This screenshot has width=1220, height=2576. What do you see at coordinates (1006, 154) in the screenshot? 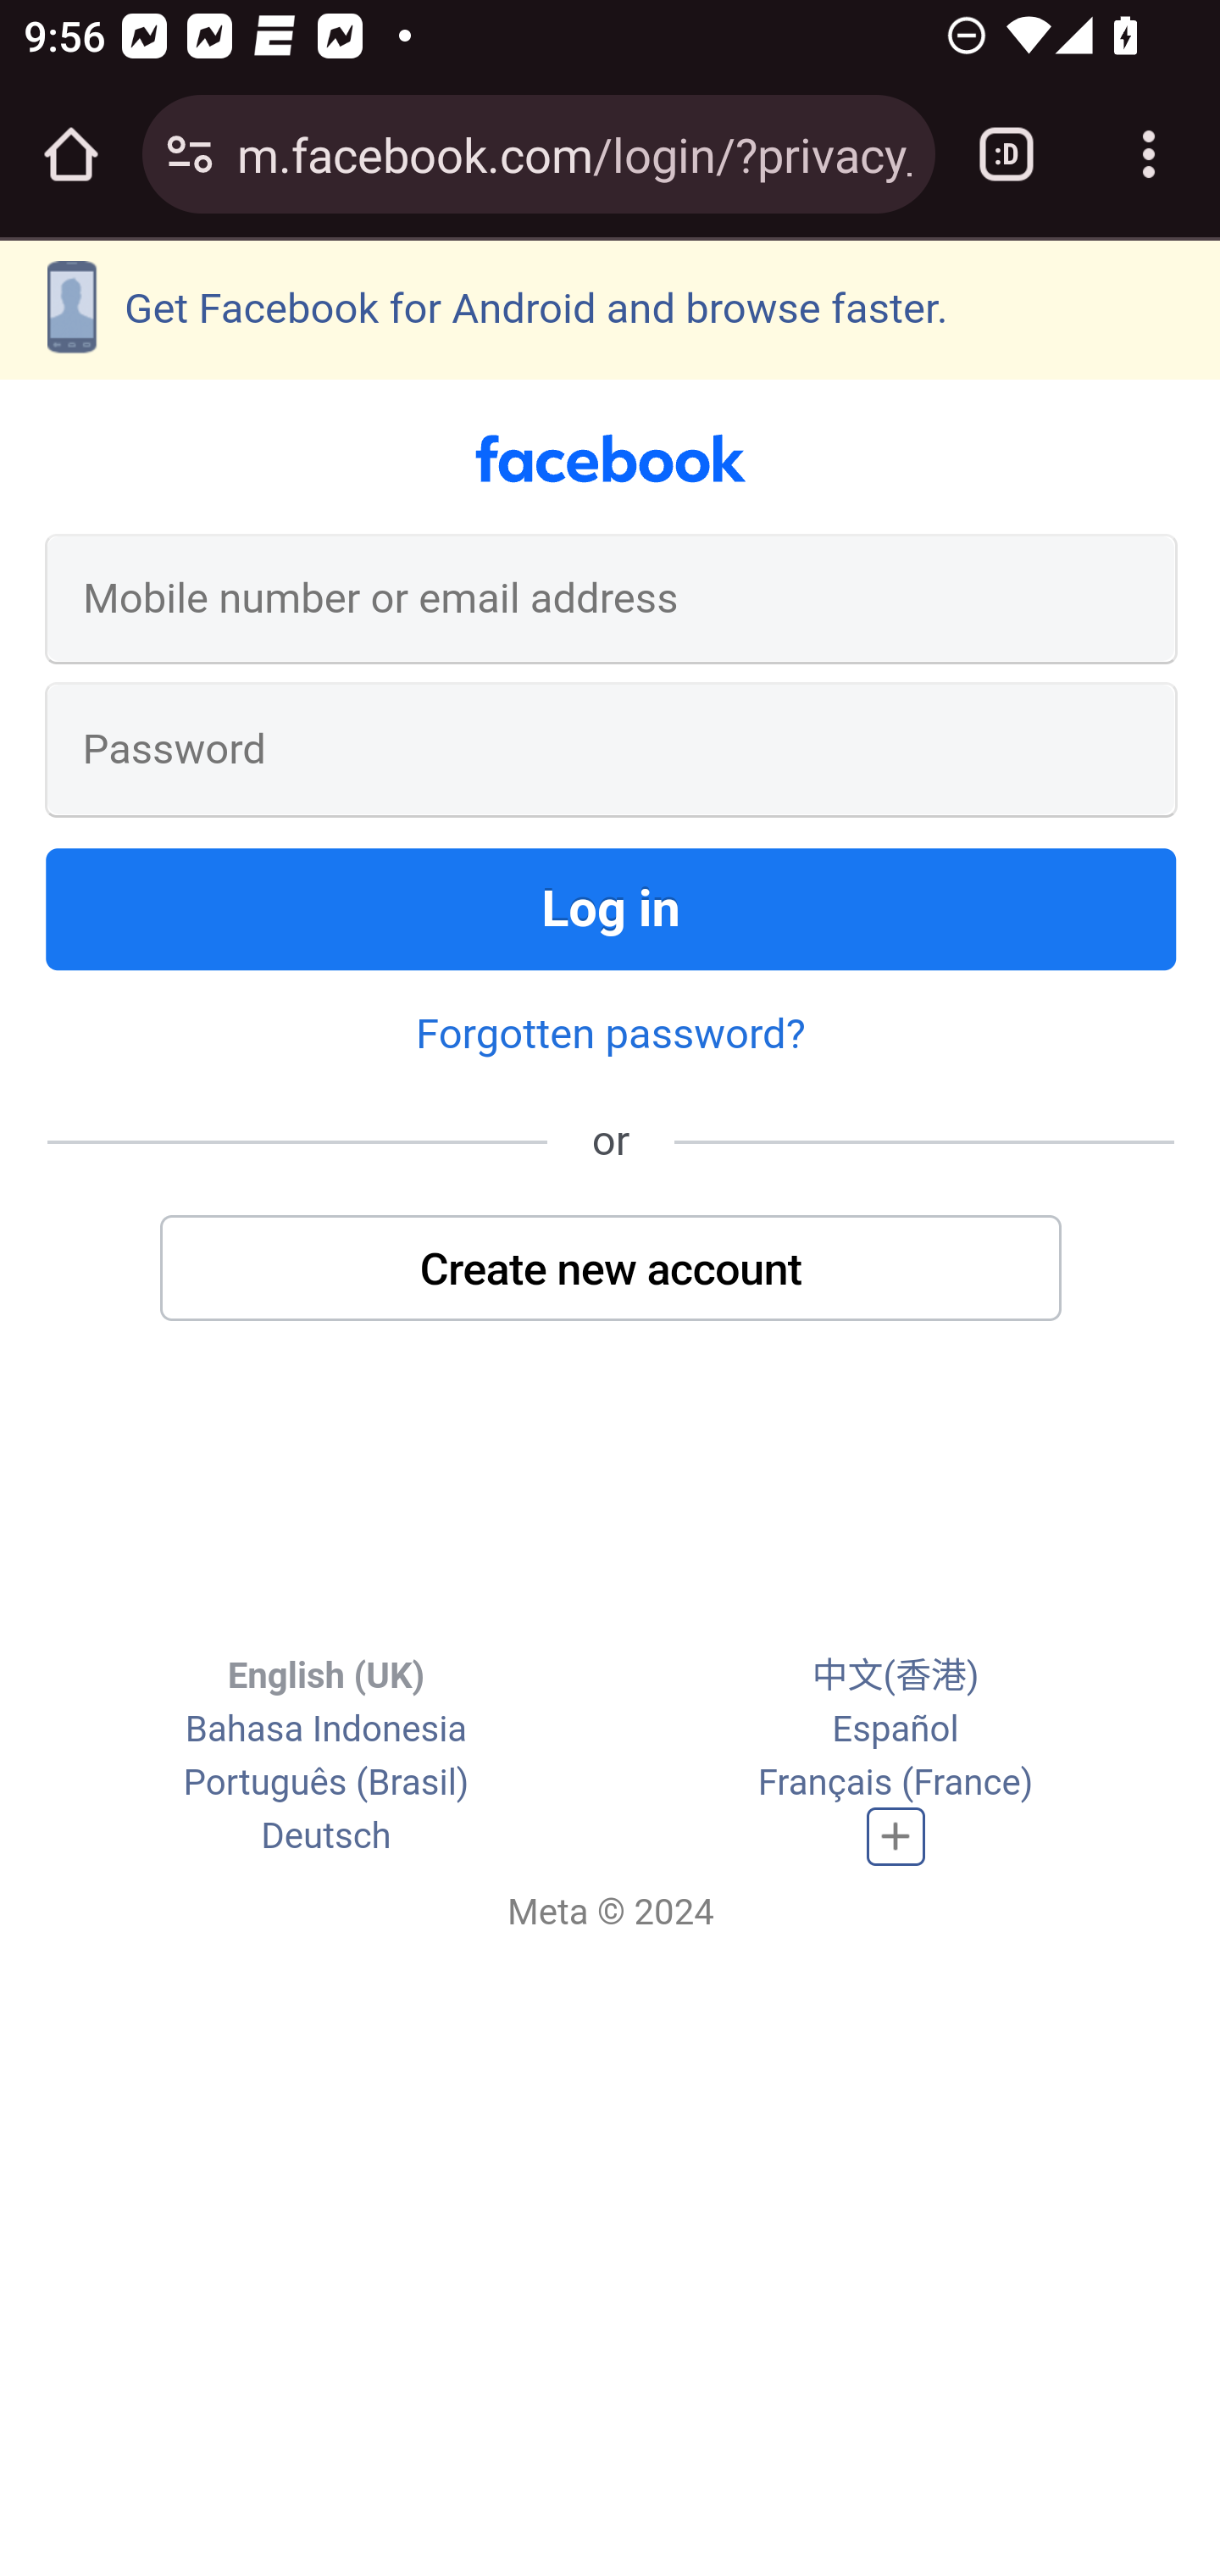
I see `Switch or close tabs` at bounding box center [1006, 154].